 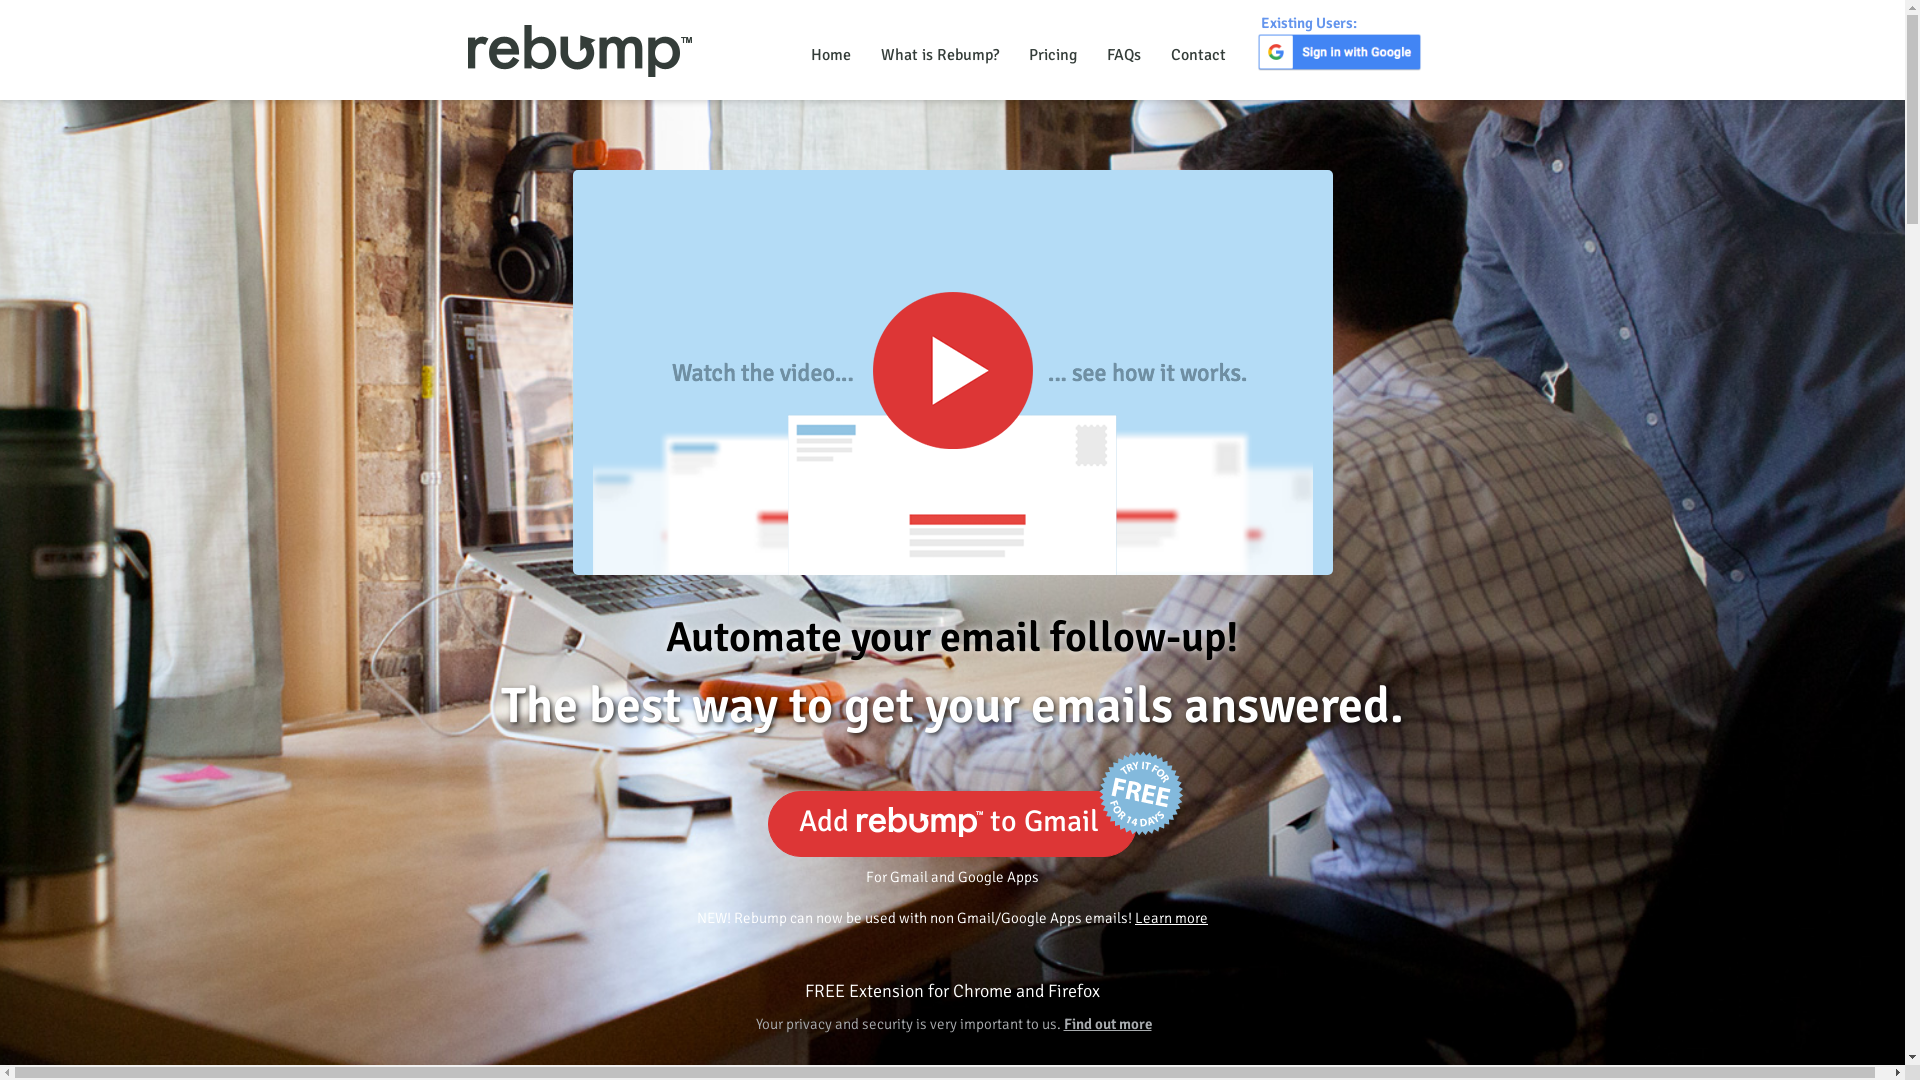 What do you see at coordinates (1124, 55) in the screenshot?
I see `FAQs` at bounding box center [1124, 55].